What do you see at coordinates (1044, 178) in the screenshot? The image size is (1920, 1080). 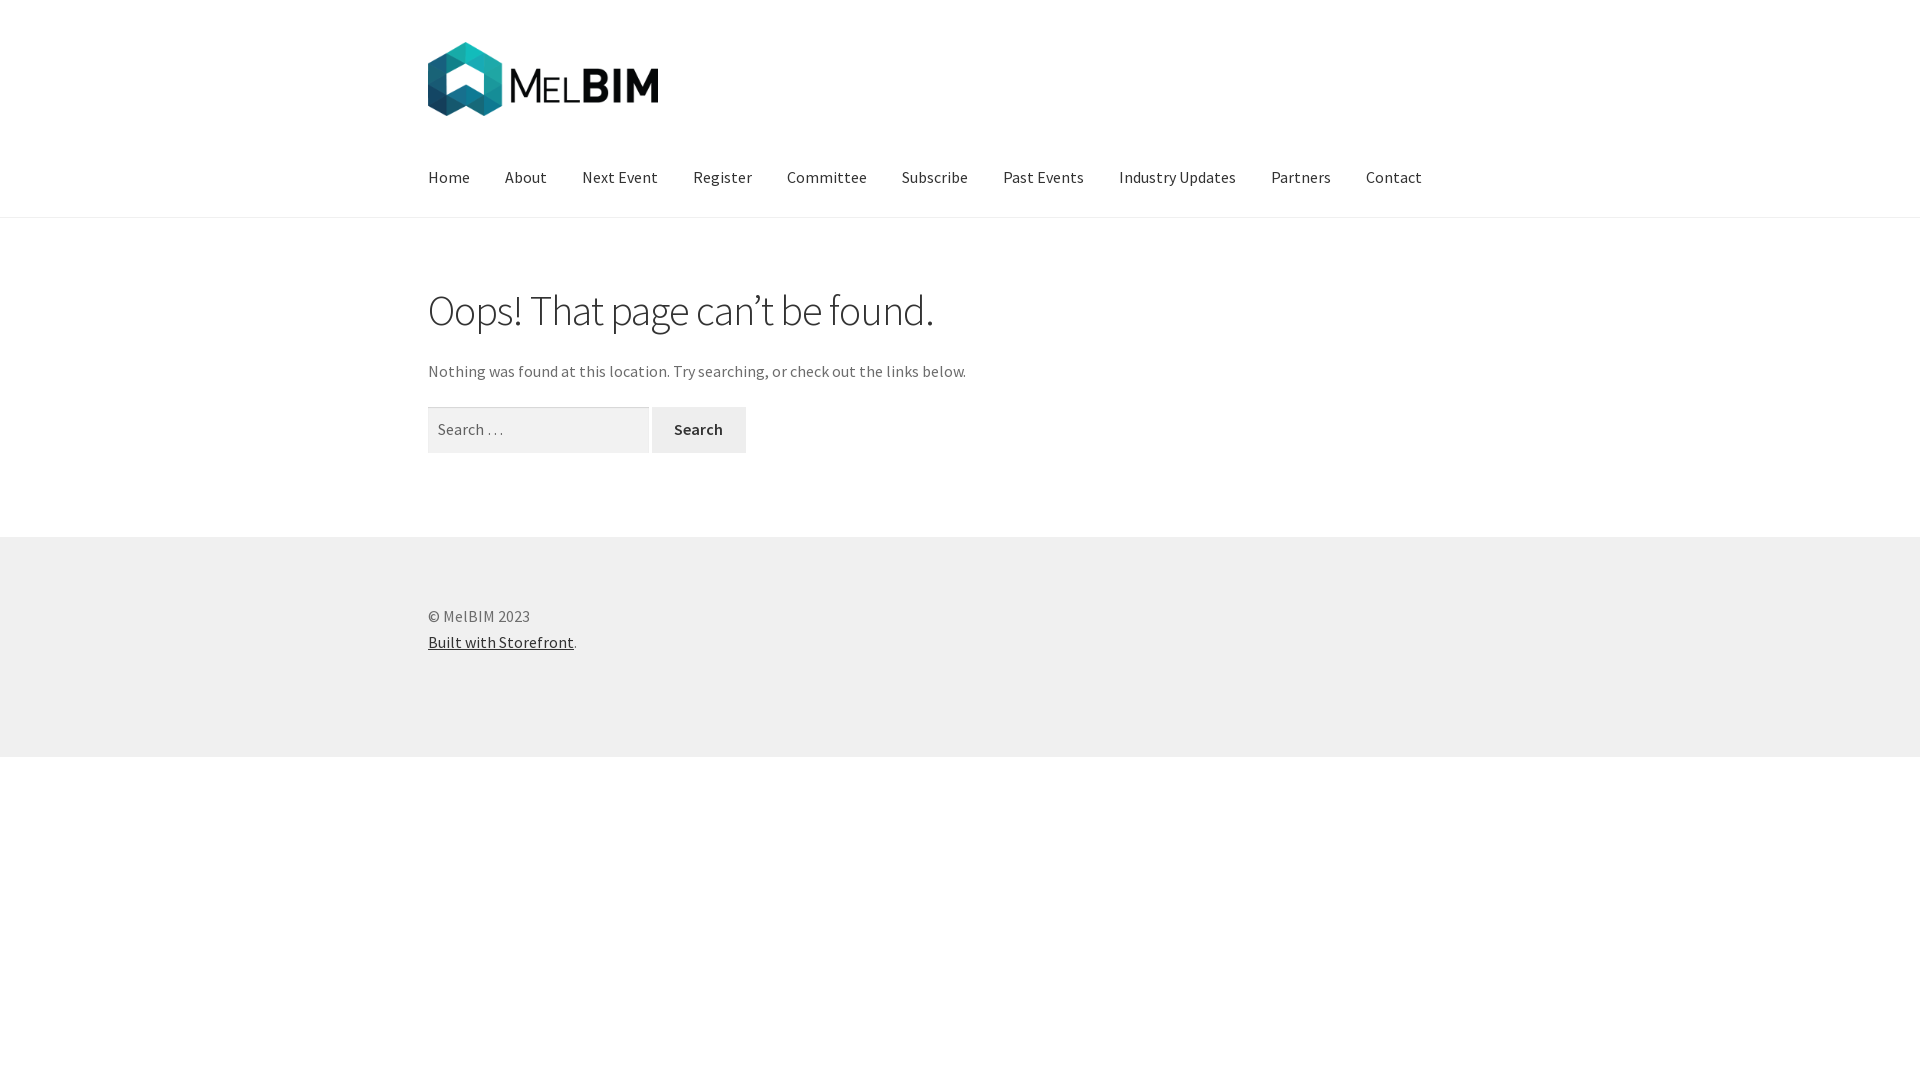 I see `Past Events` at bounding box center [1044, 178].